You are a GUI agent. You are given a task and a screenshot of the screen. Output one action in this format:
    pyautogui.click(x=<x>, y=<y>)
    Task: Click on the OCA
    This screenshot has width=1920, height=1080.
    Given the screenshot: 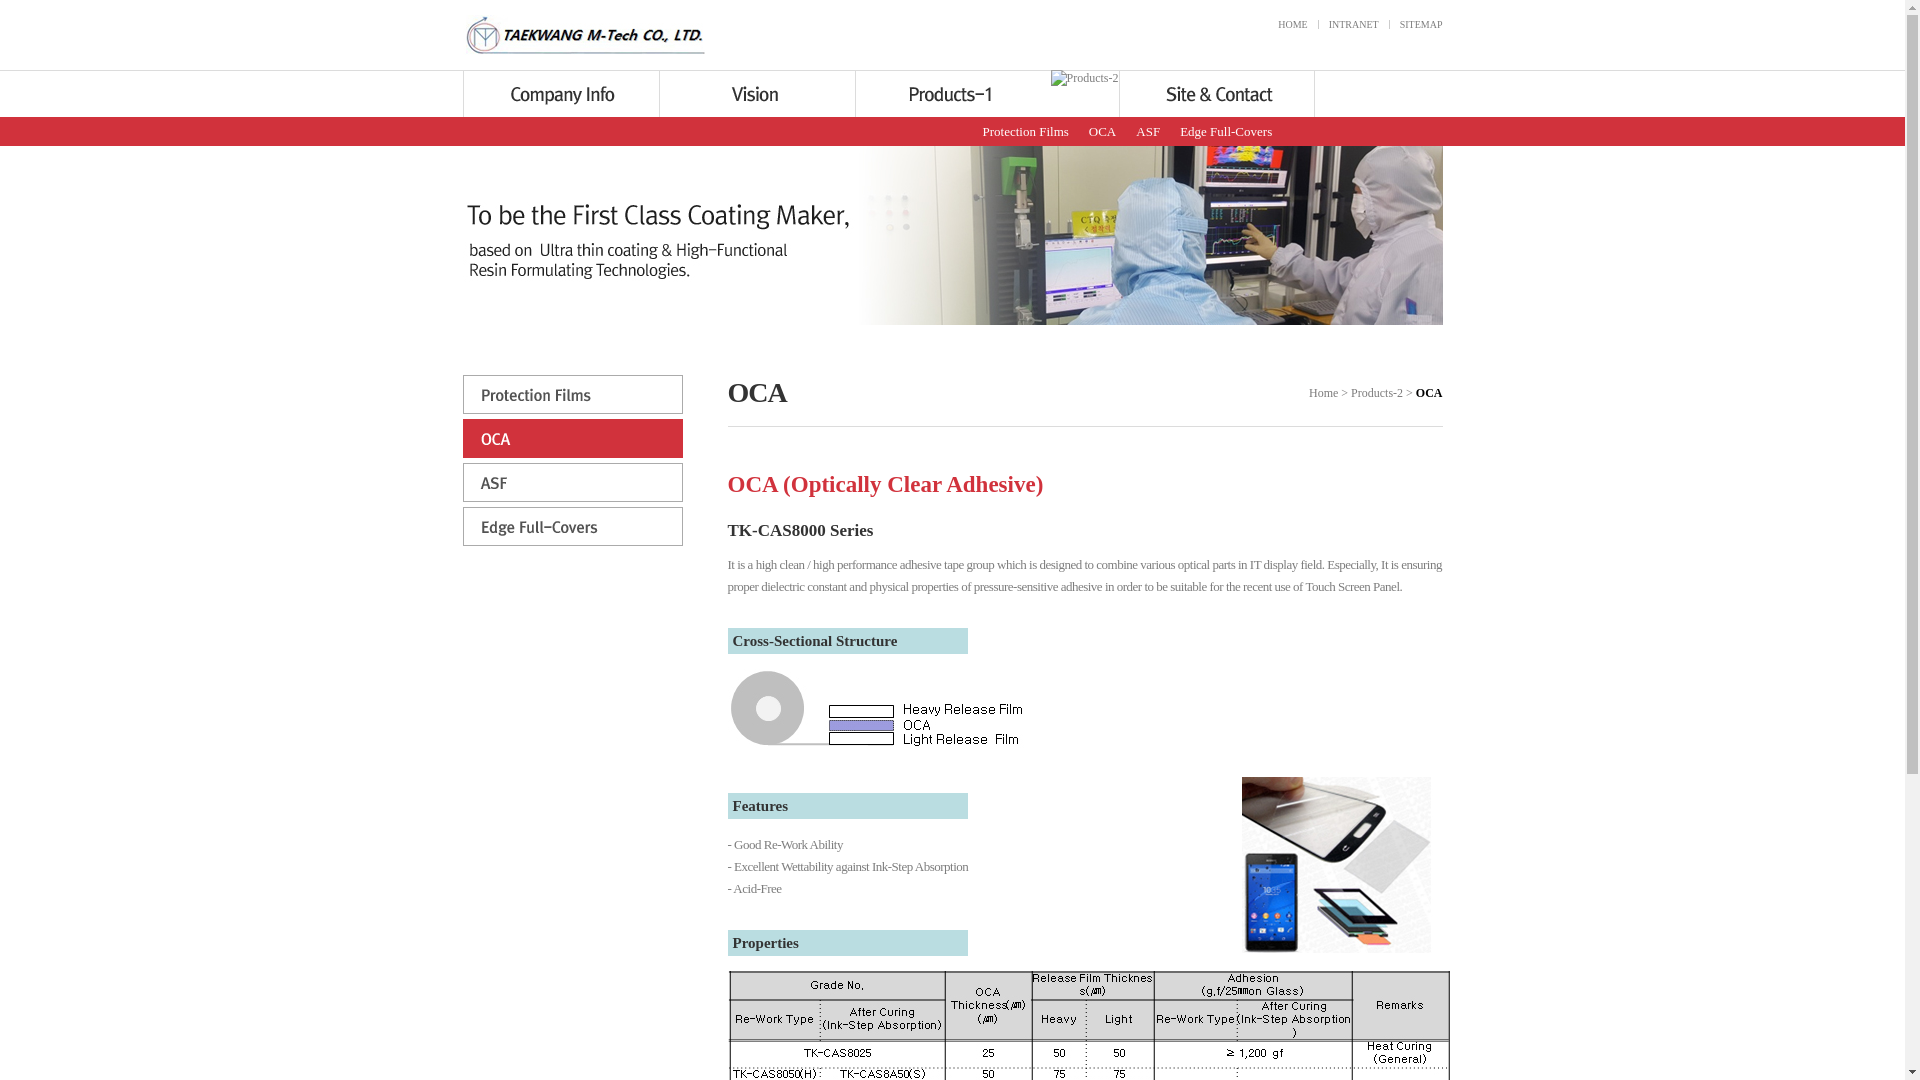 What is the action you would take?
    pyautogui.click(x=1102, y=132)
    